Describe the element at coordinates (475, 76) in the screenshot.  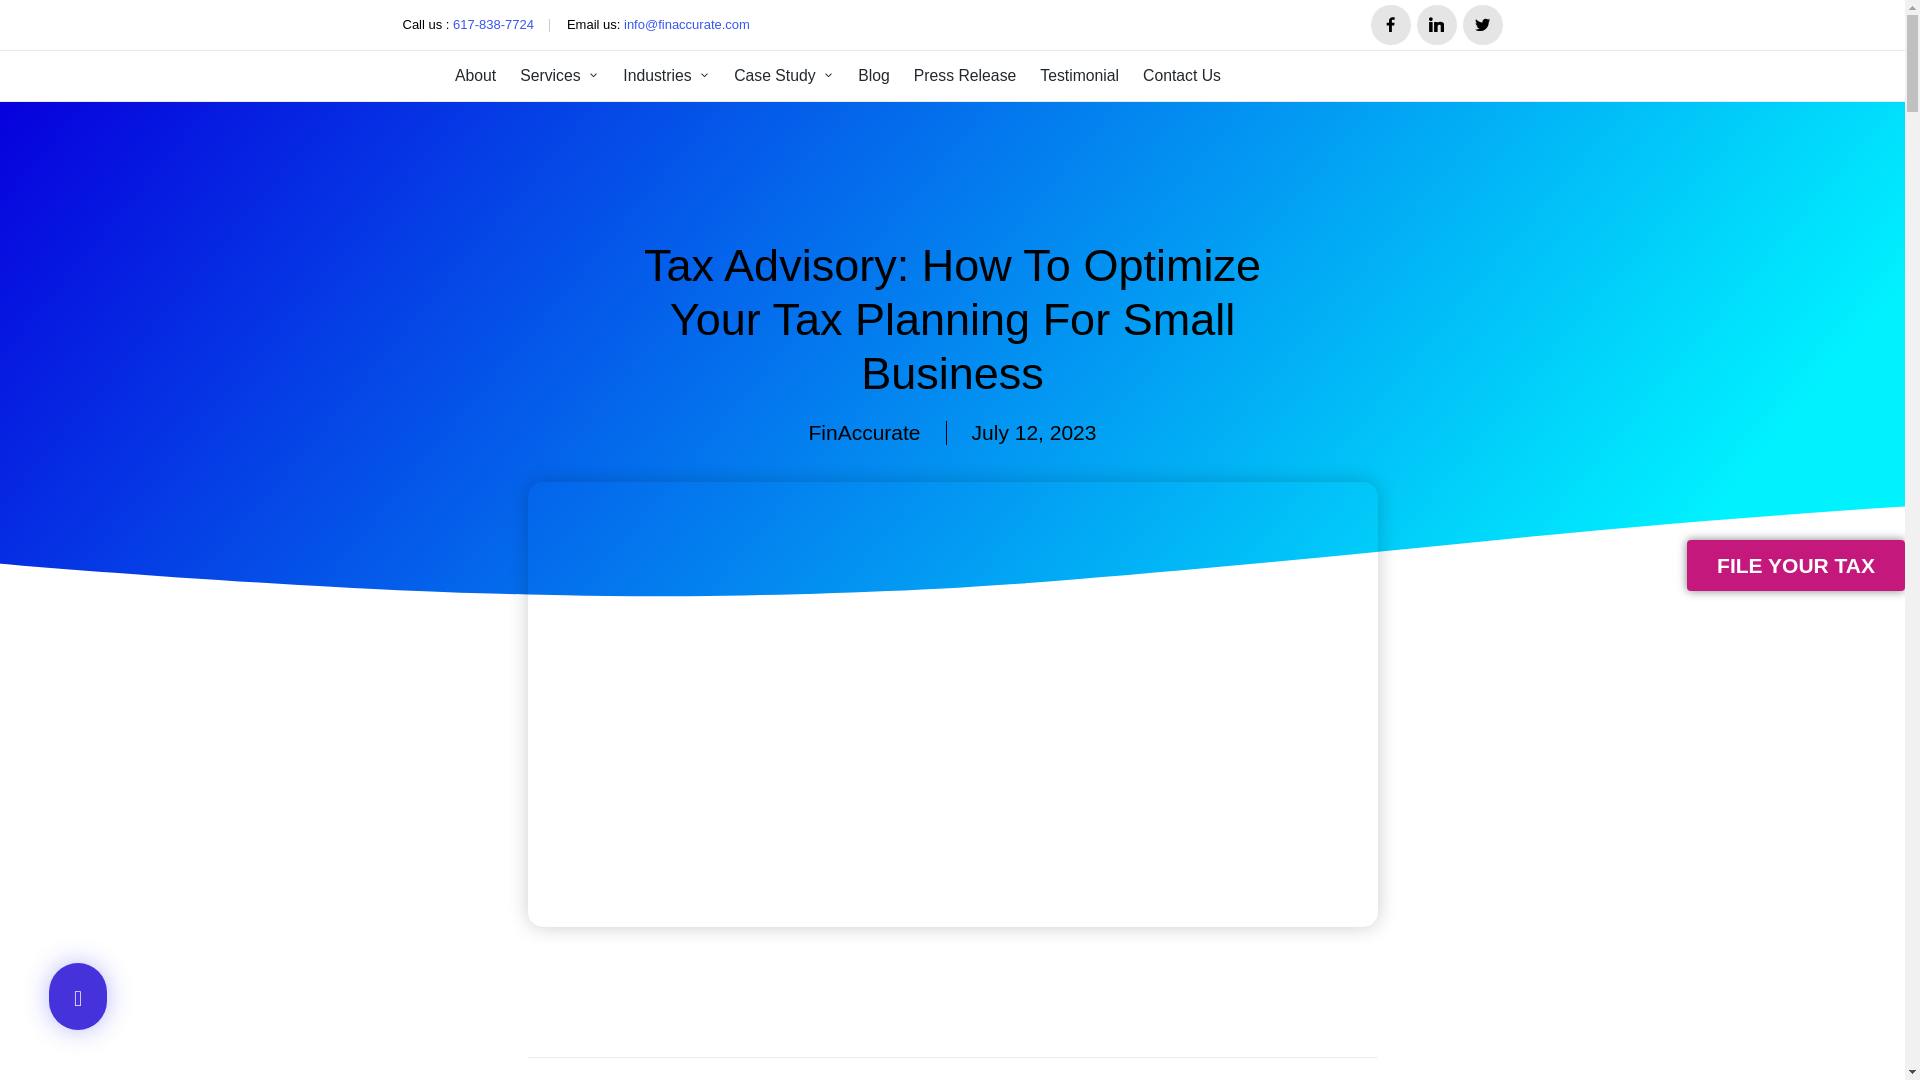
I see `About` at that location.